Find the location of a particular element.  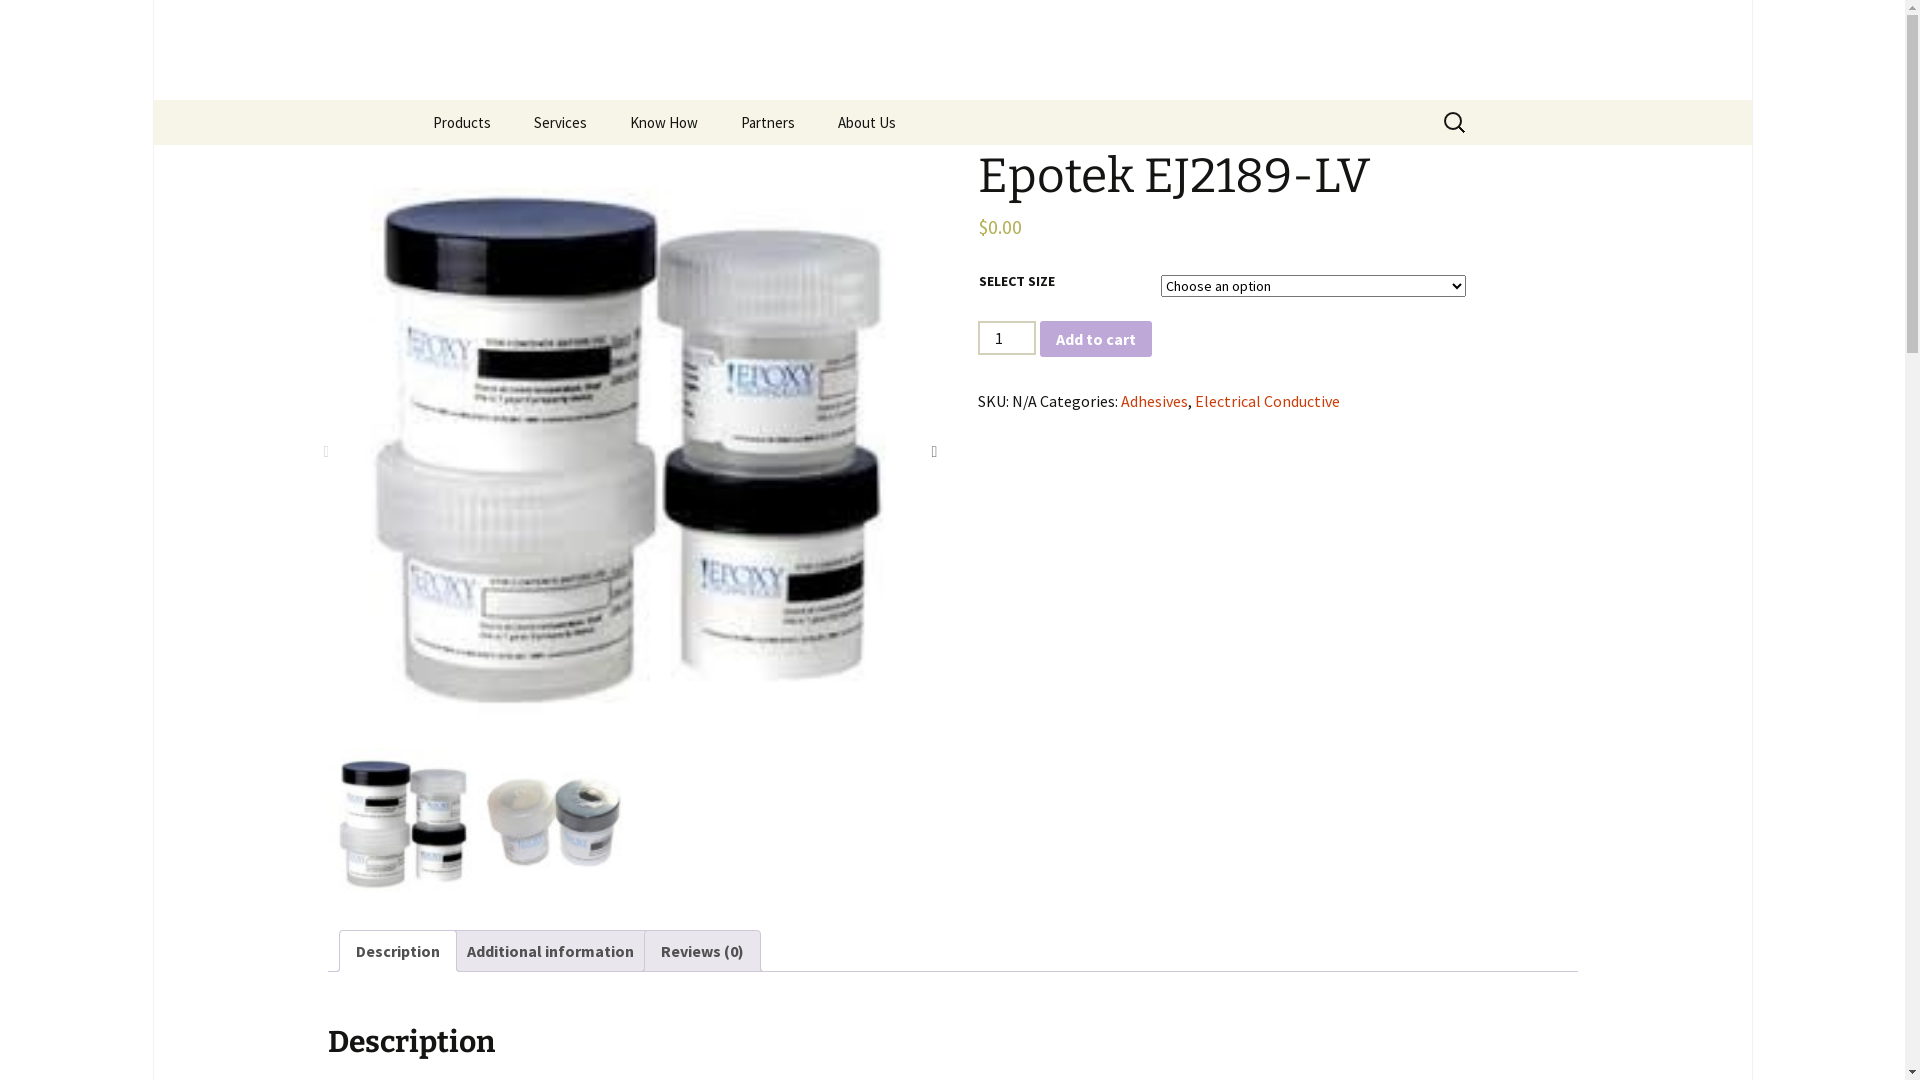

Clean Room Solutions is located at coordinates (710, 168).